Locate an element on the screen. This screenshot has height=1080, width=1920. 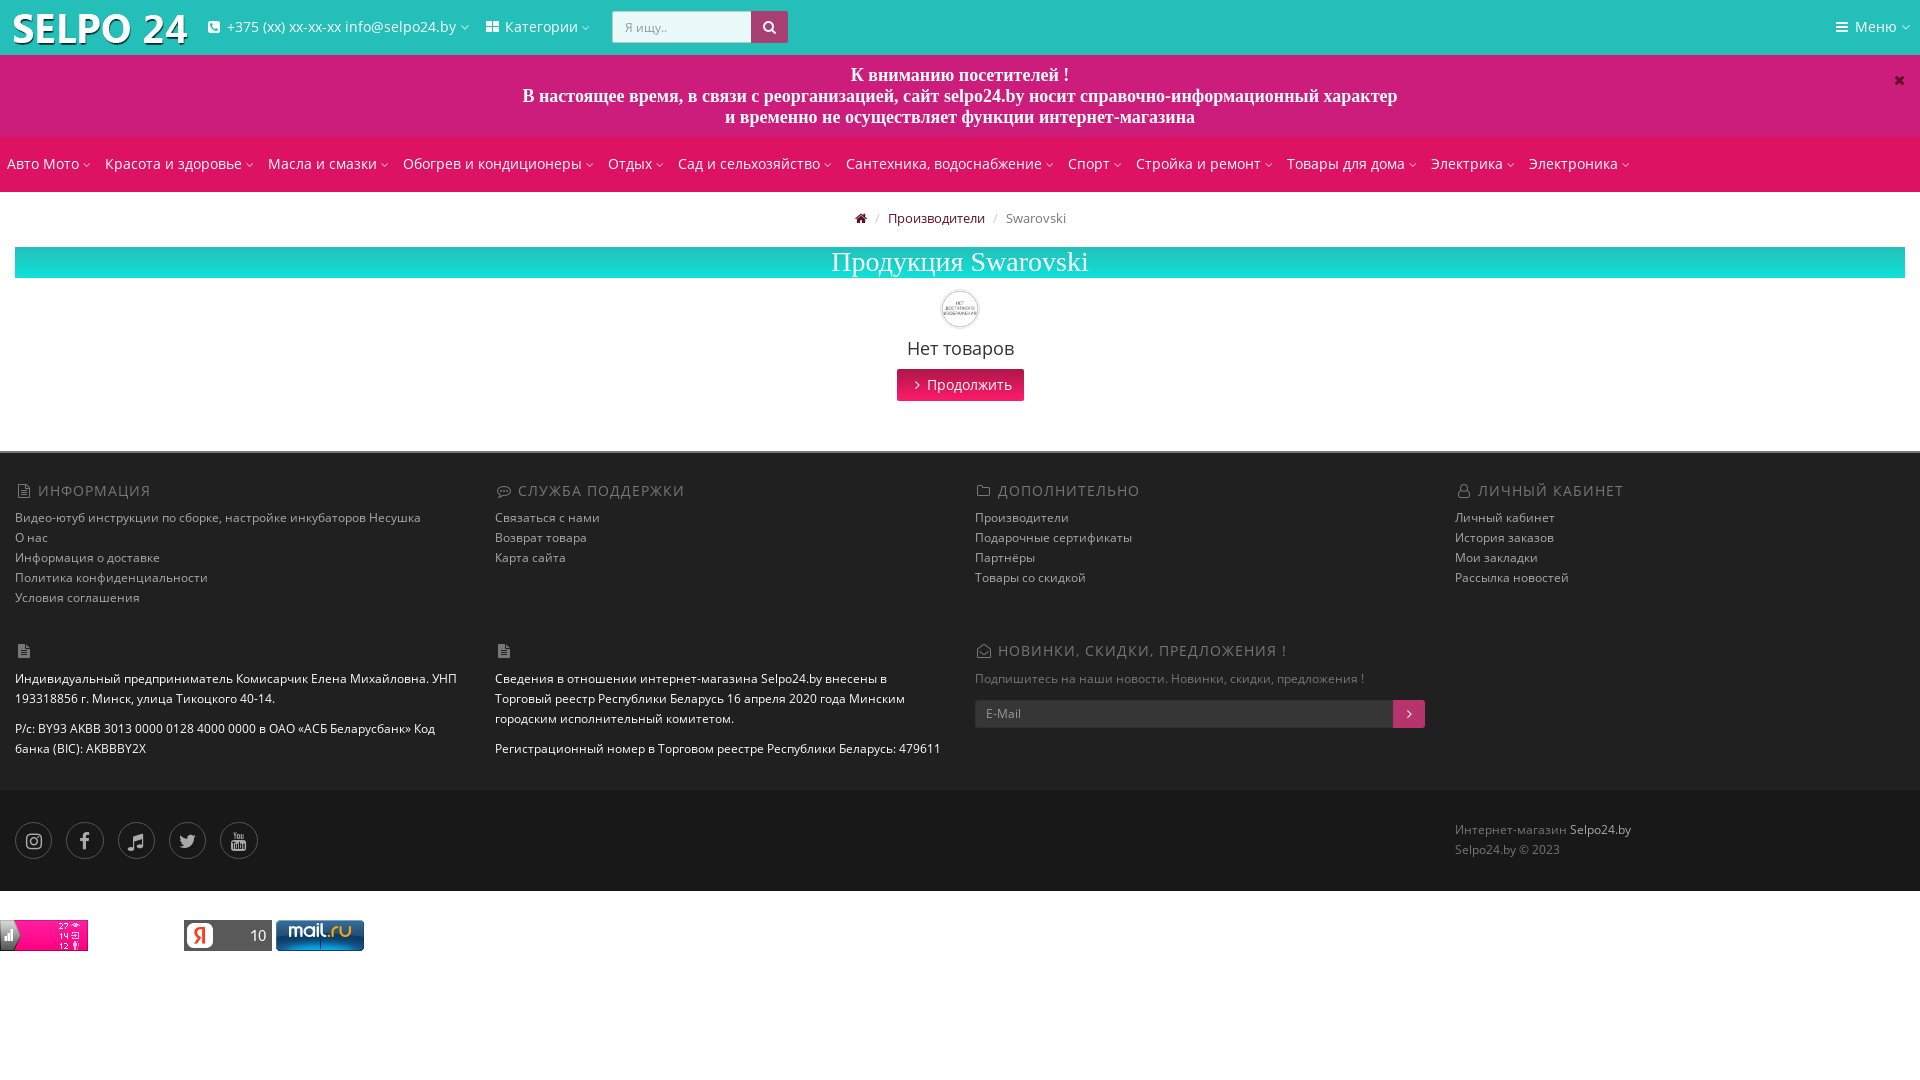
Selpo24.by is located at coordinates (1600, 830).